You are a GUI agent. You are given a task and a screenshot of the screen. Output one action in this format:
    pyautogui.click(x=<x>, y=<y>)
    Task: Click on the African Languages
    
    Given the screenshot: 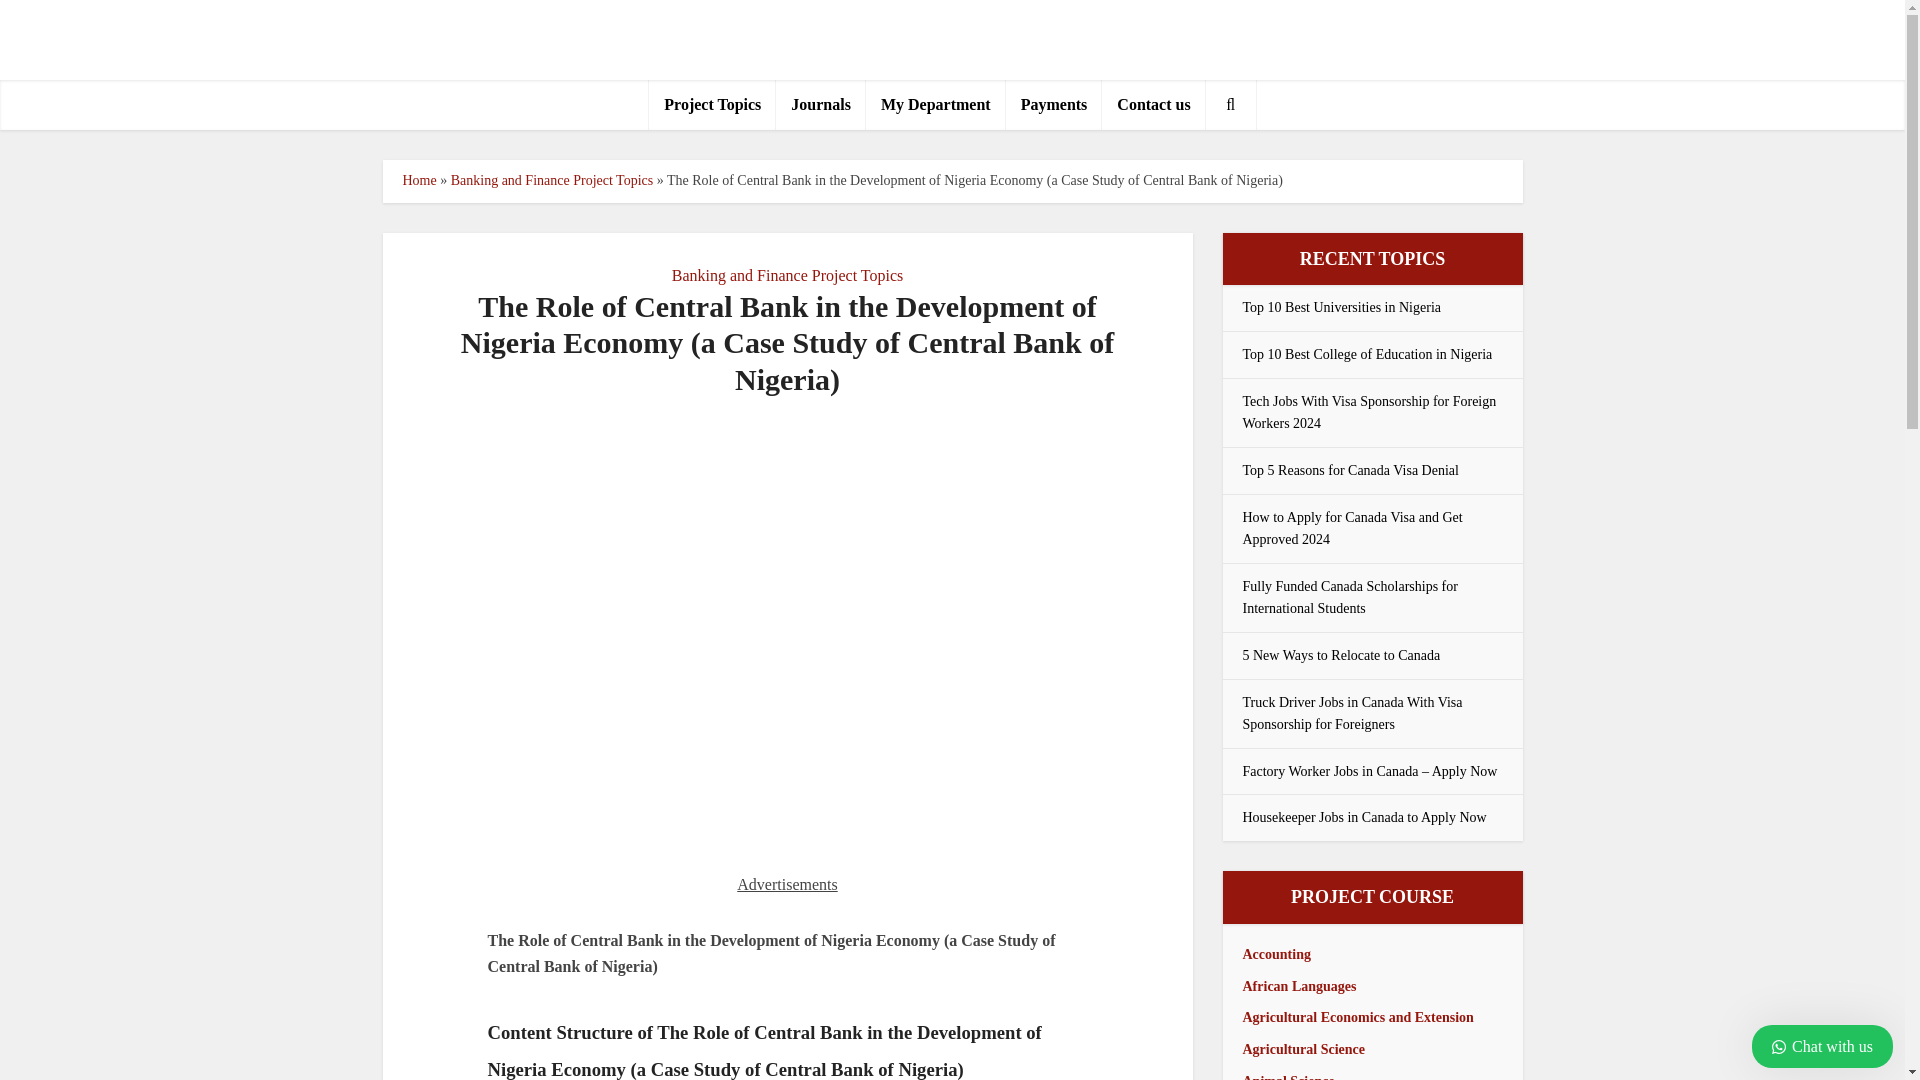 What is the action you would take?
    pyautogui.click(x=1298, y=985)
    